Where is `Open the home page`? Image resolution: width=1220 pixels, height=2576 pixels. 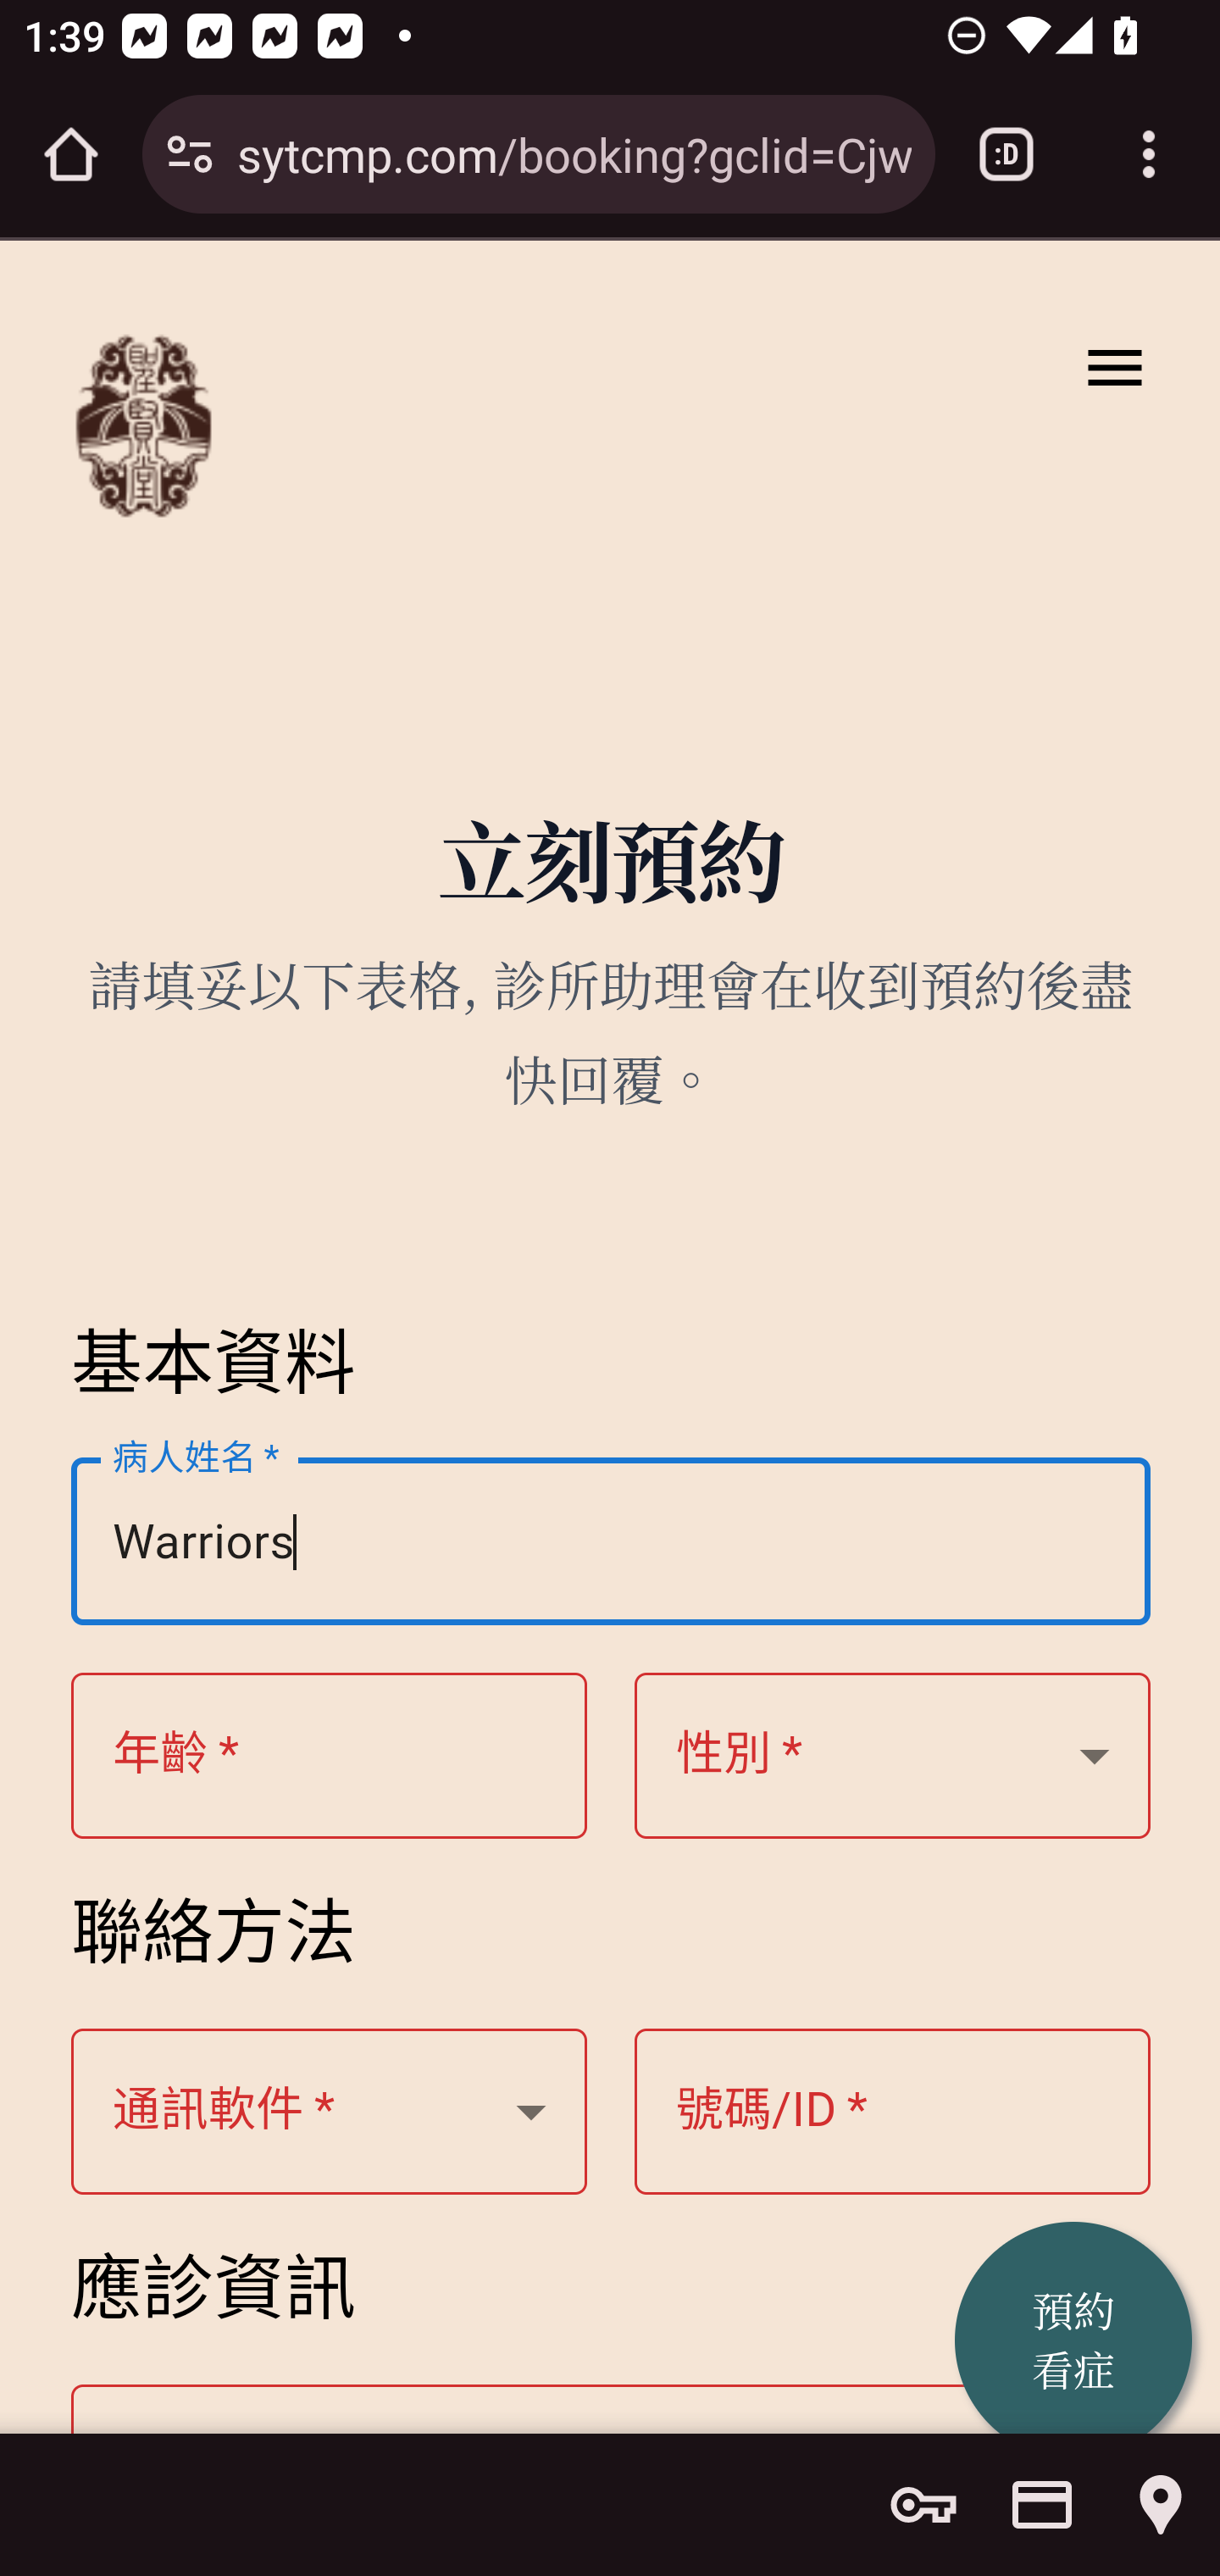 Open the home page is located at coordinates (71, 154).